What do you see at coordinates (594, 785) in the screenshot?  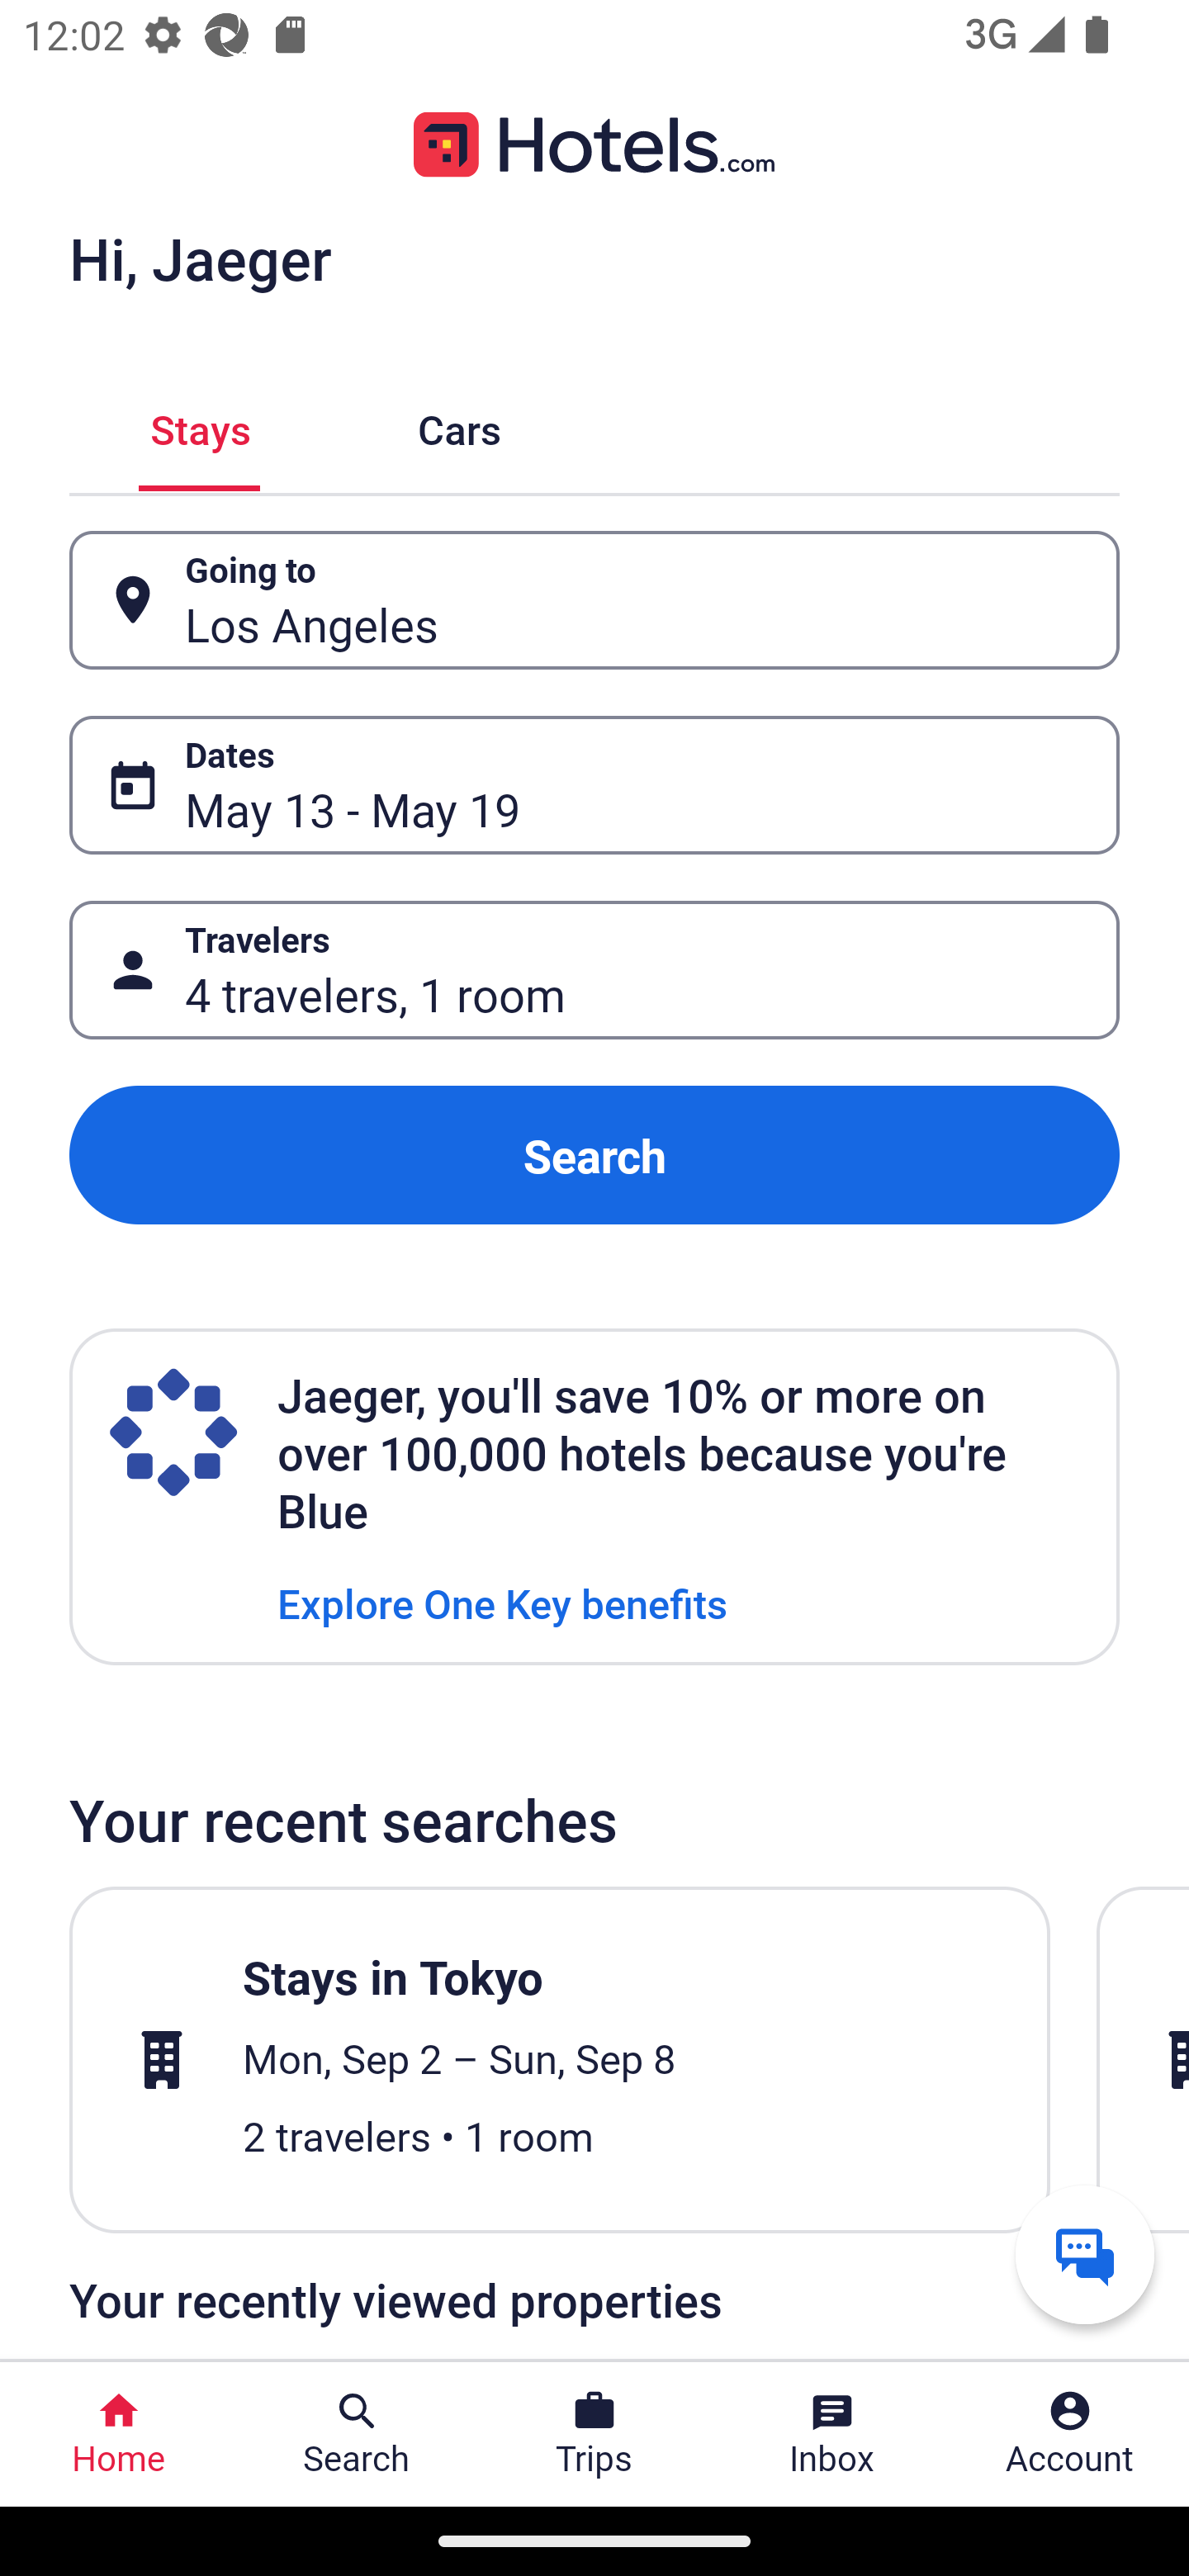 I see `Dates Button May 13 - May 19` at bounding box center [594, 785].